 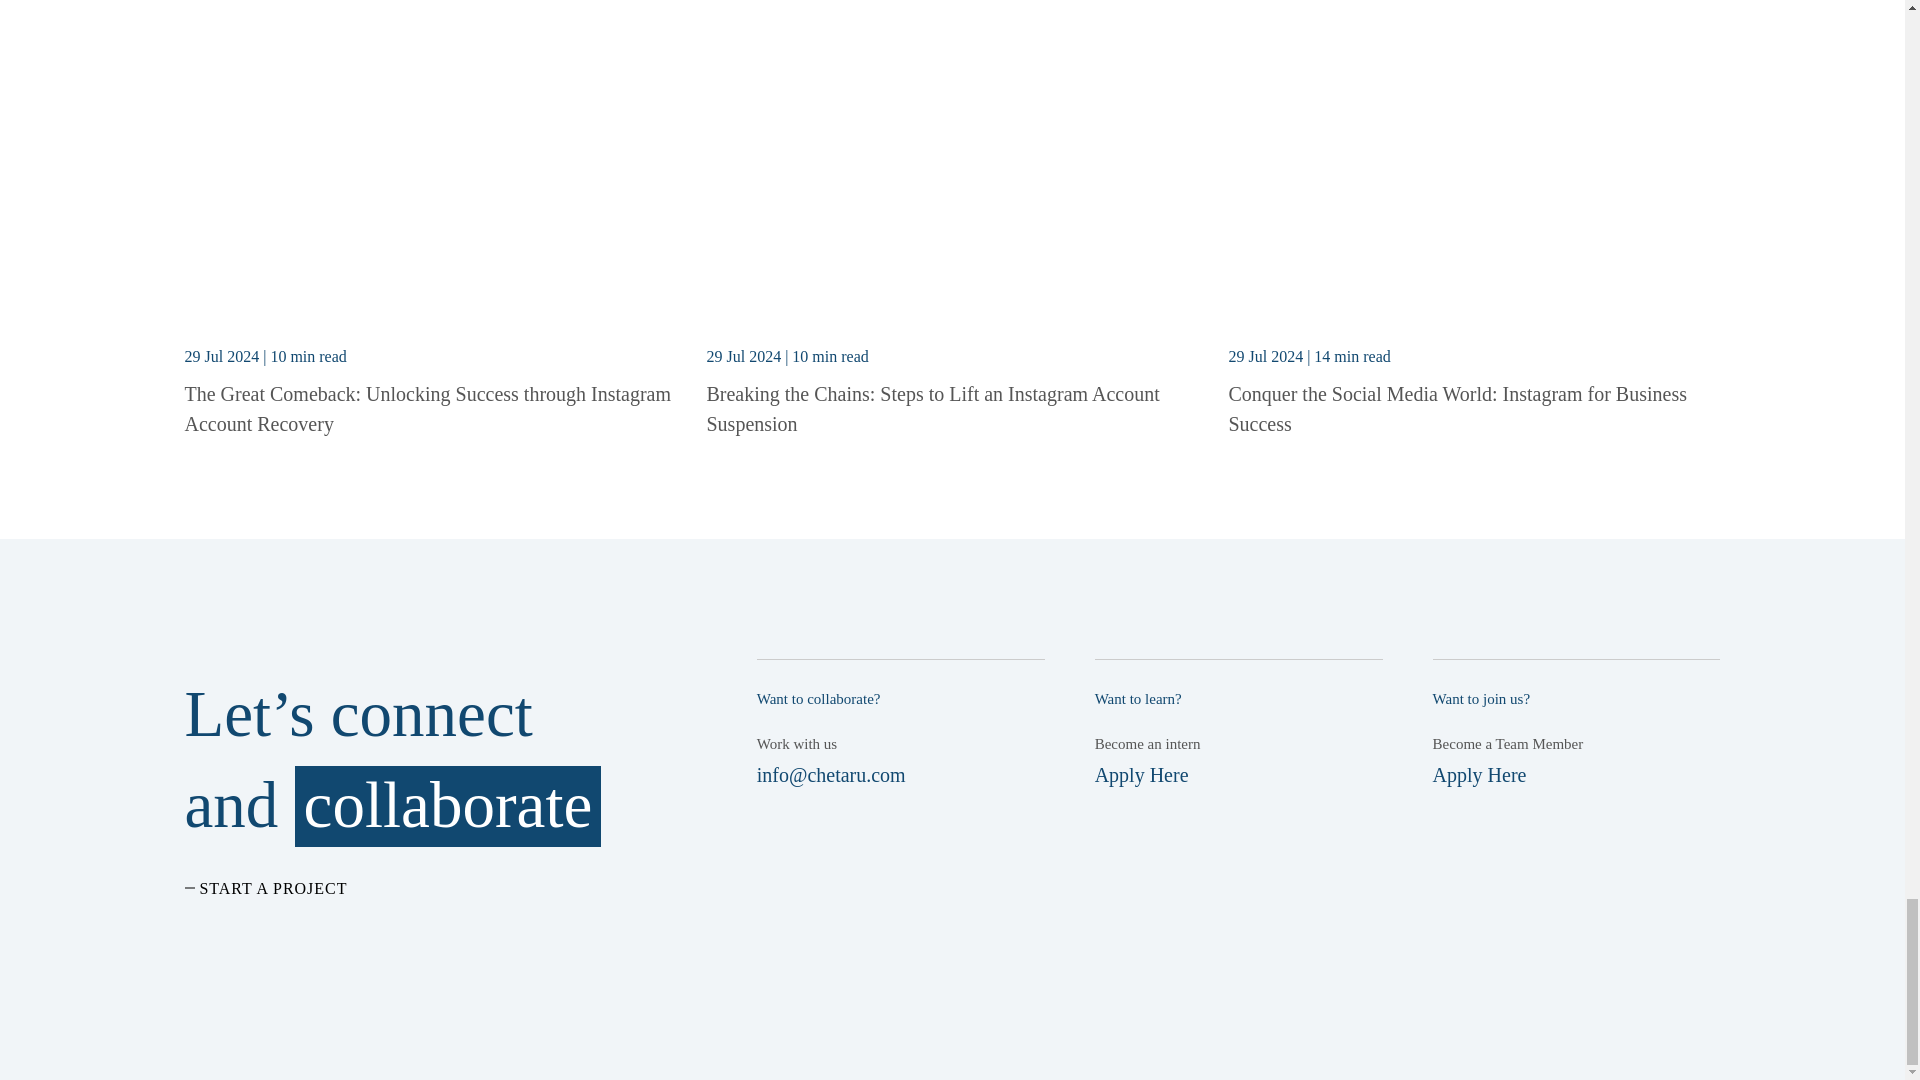 I want to click on Apply Here, so click(x=1479, y=774).